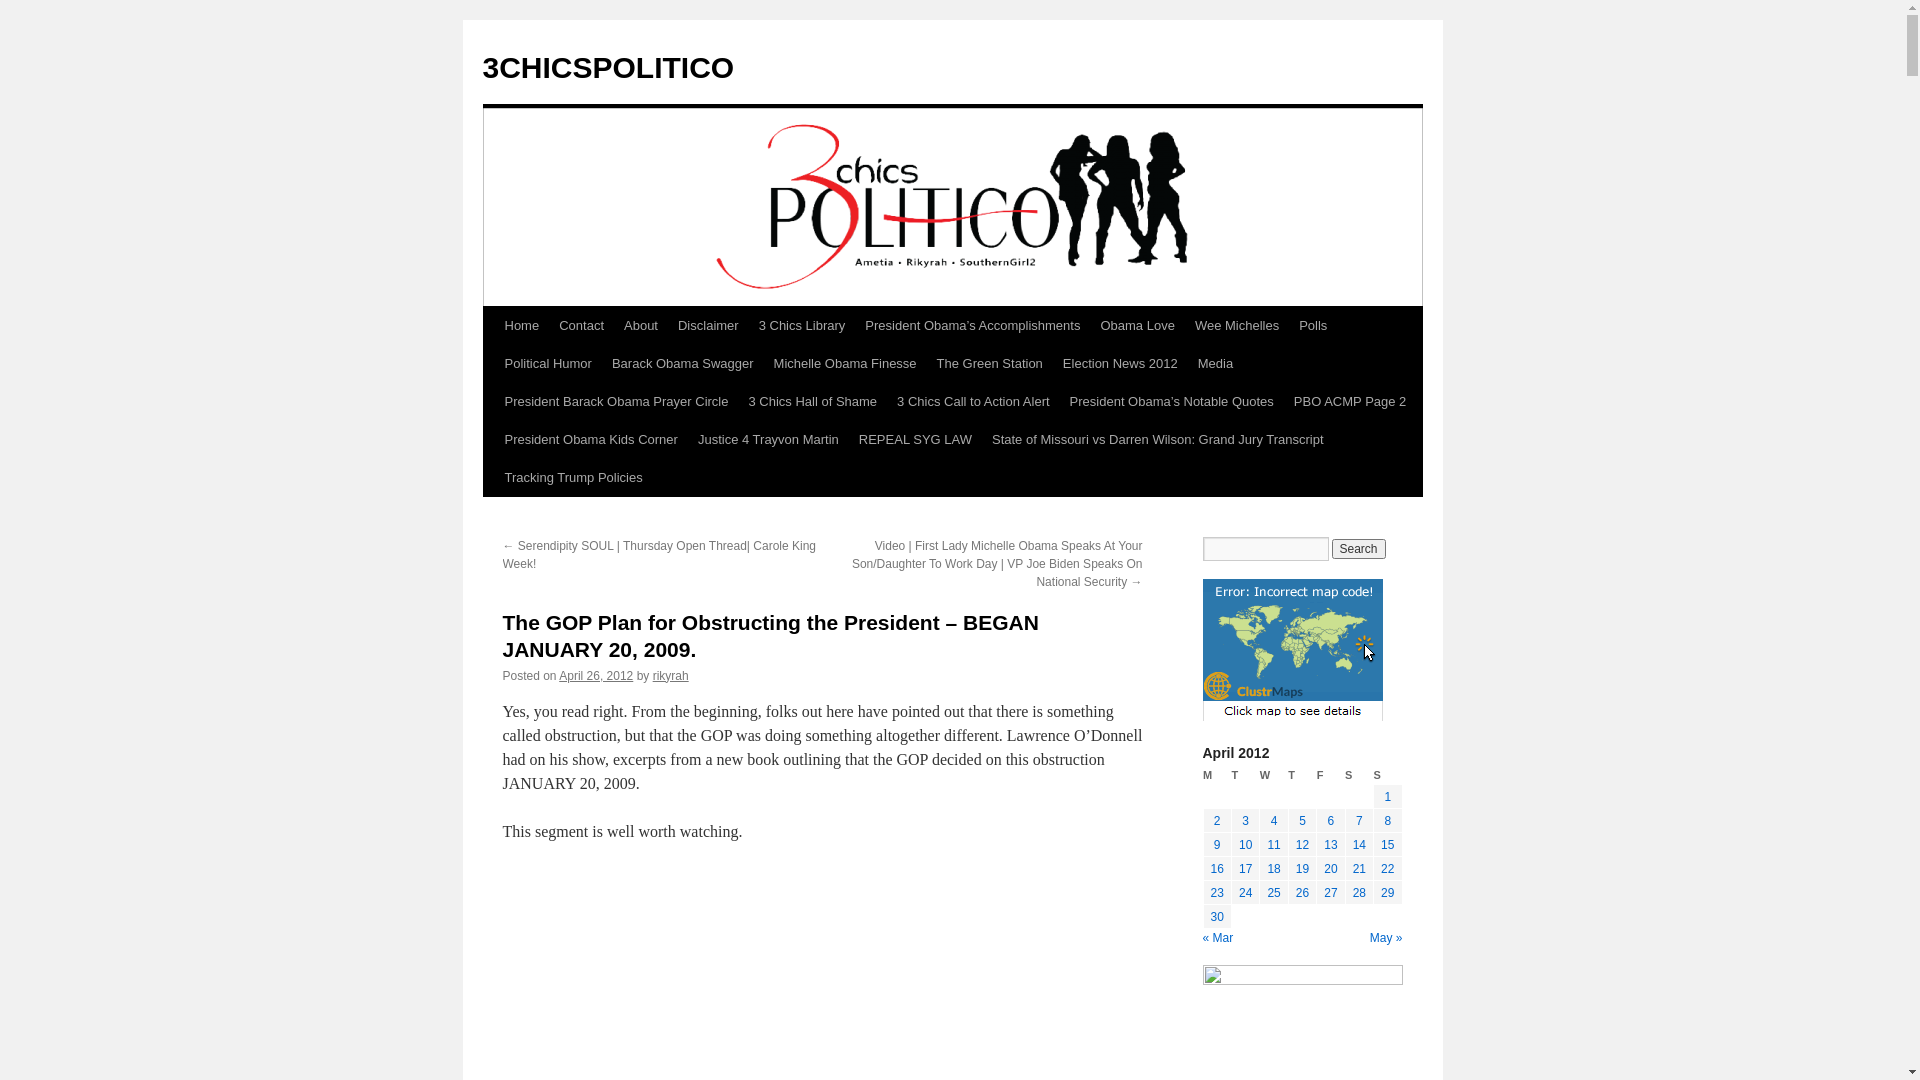 This screenshot has height=1080, width=1920. Describe the element at coordinates (1274, 845) in the screenshot. I see `11` at that location.